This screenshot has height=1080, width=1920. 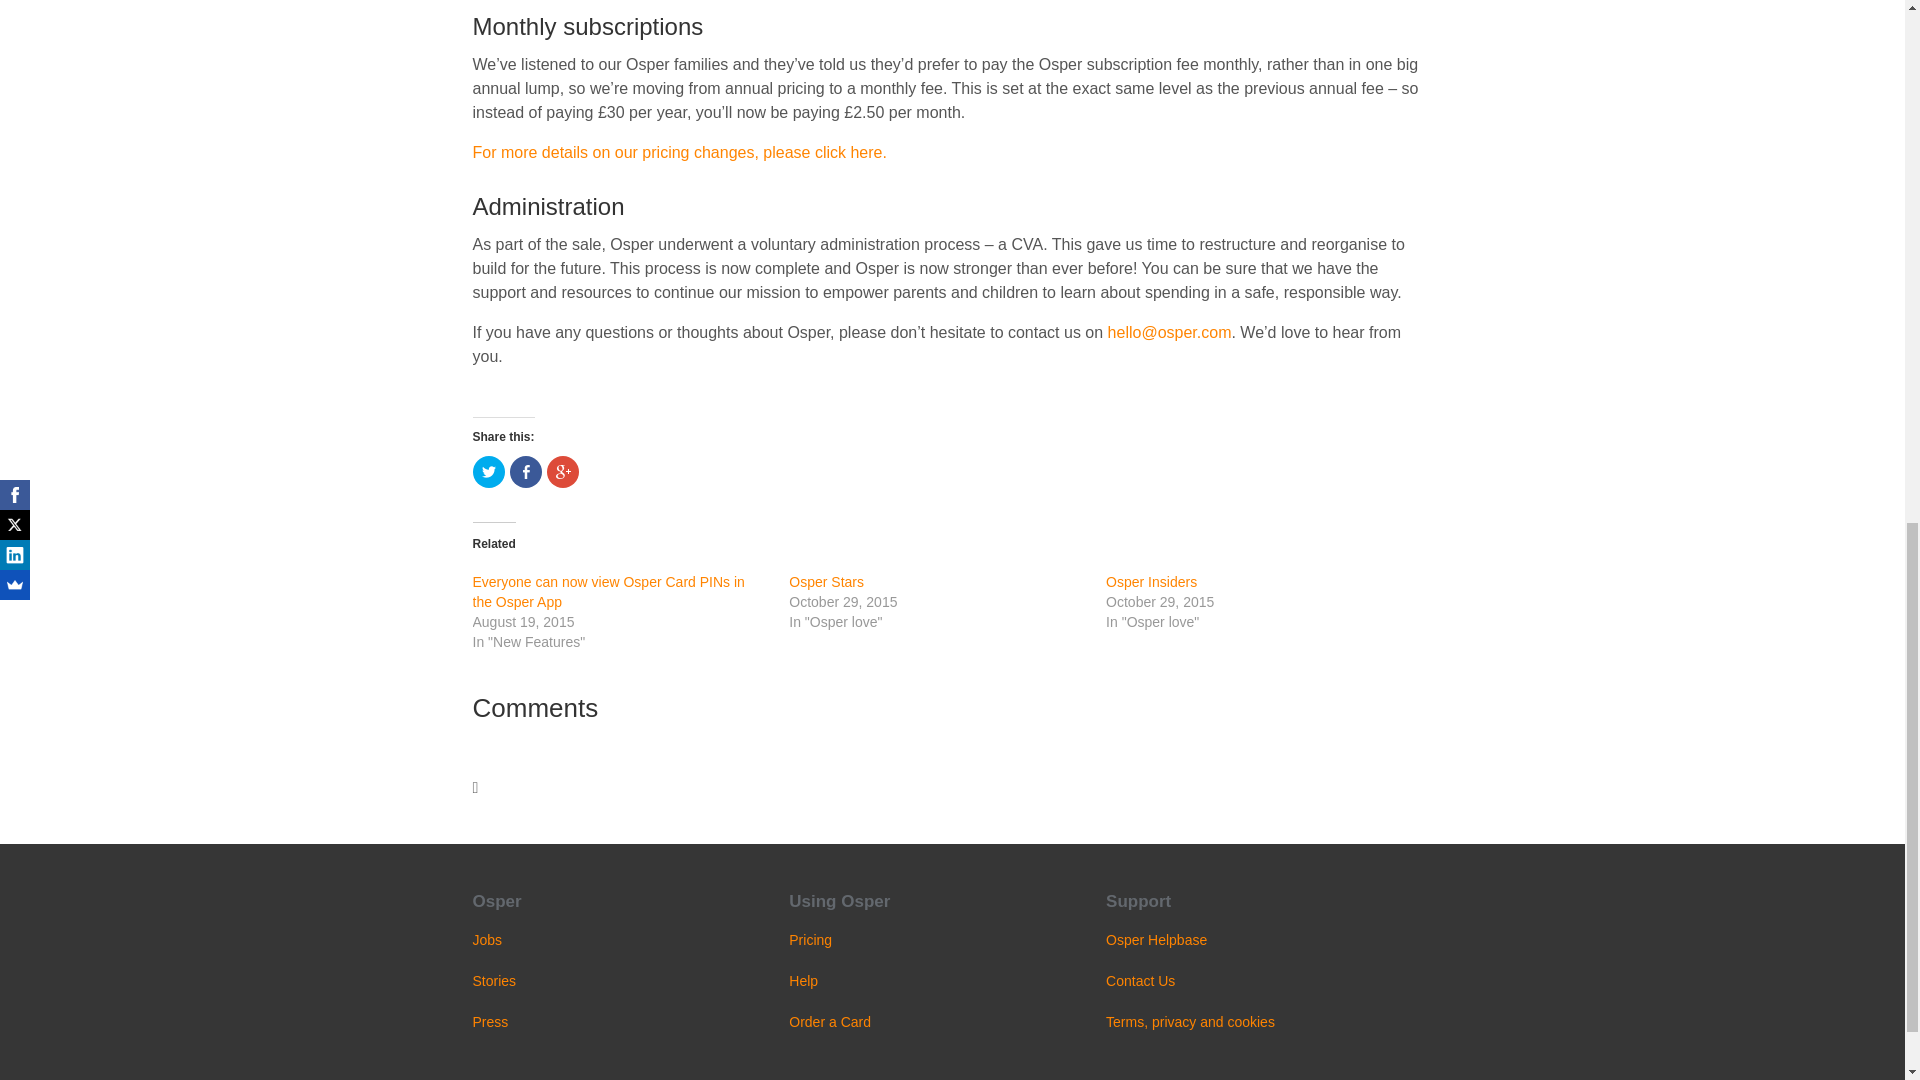 I want to click on Contact Us, so click(x=1140, y=981).